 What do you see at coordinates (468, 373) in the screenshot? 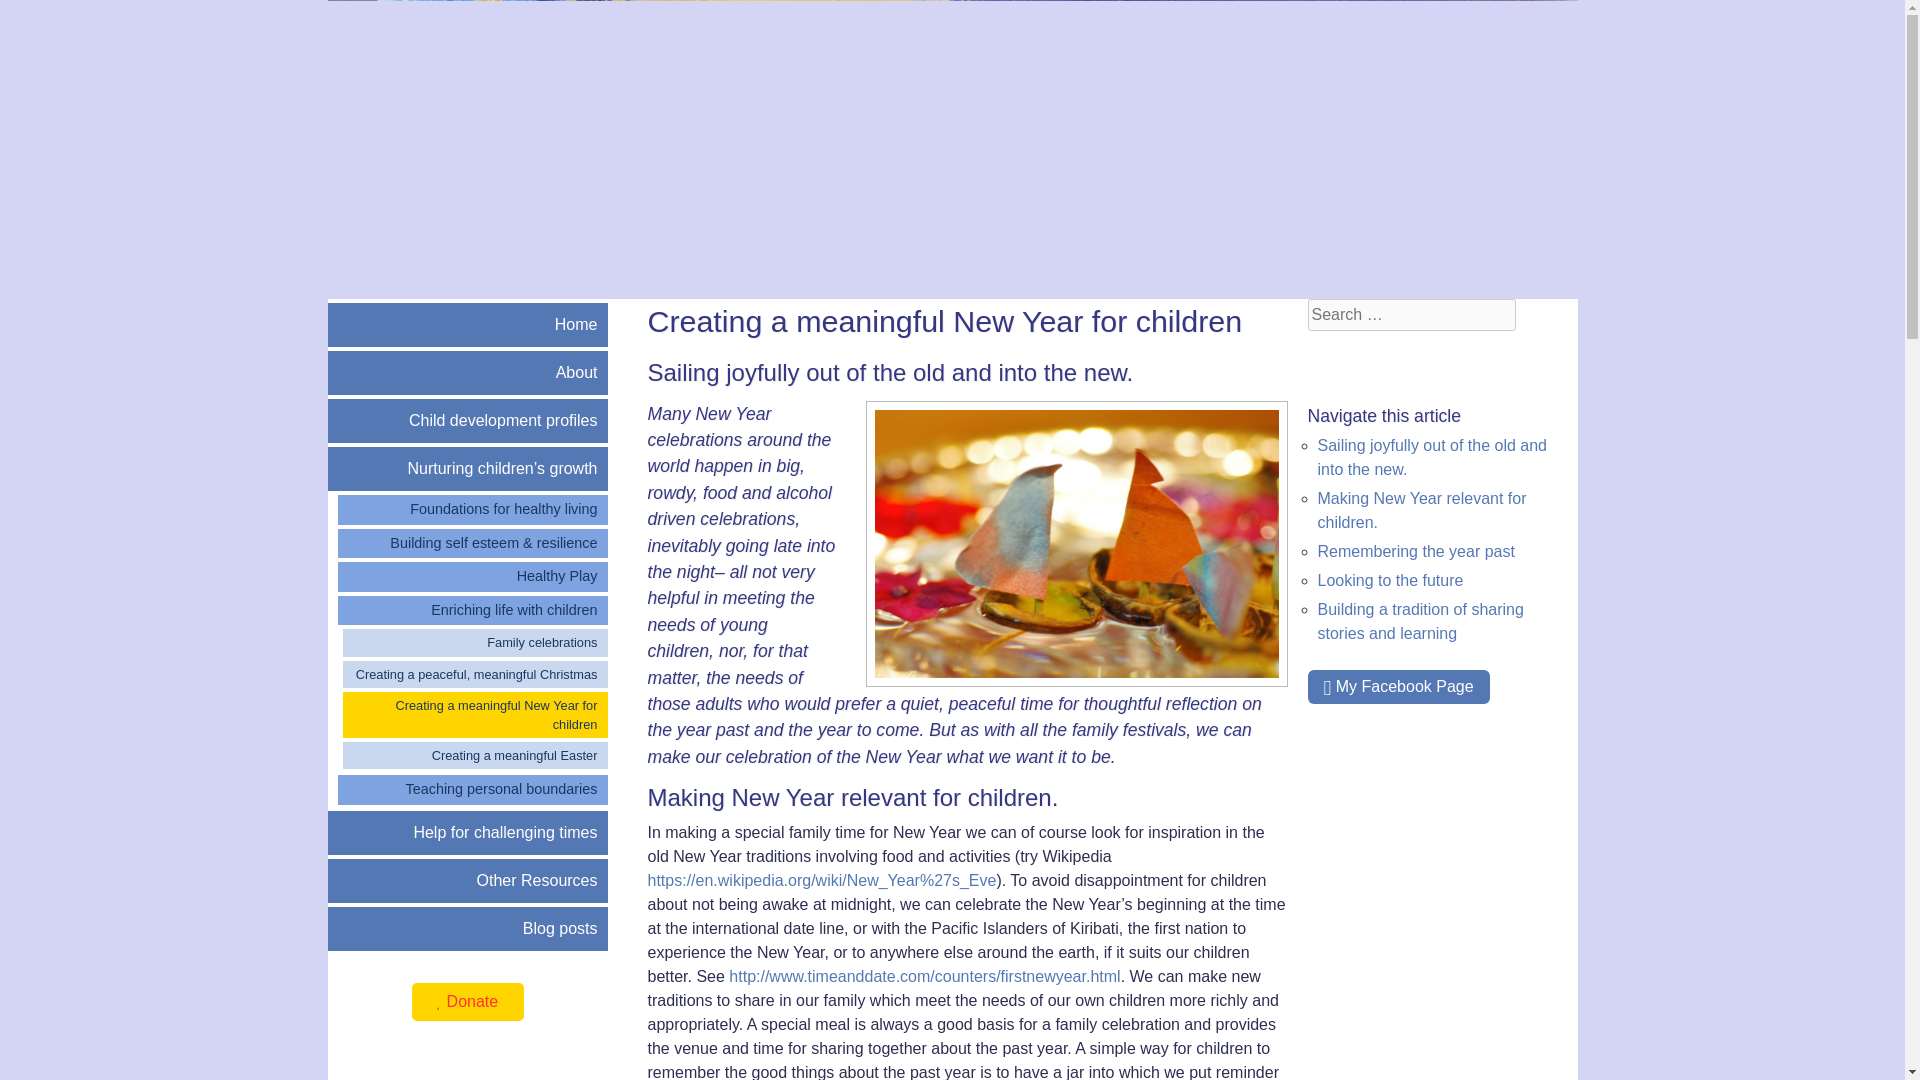
I see `About` at bounding box center [468, 373].